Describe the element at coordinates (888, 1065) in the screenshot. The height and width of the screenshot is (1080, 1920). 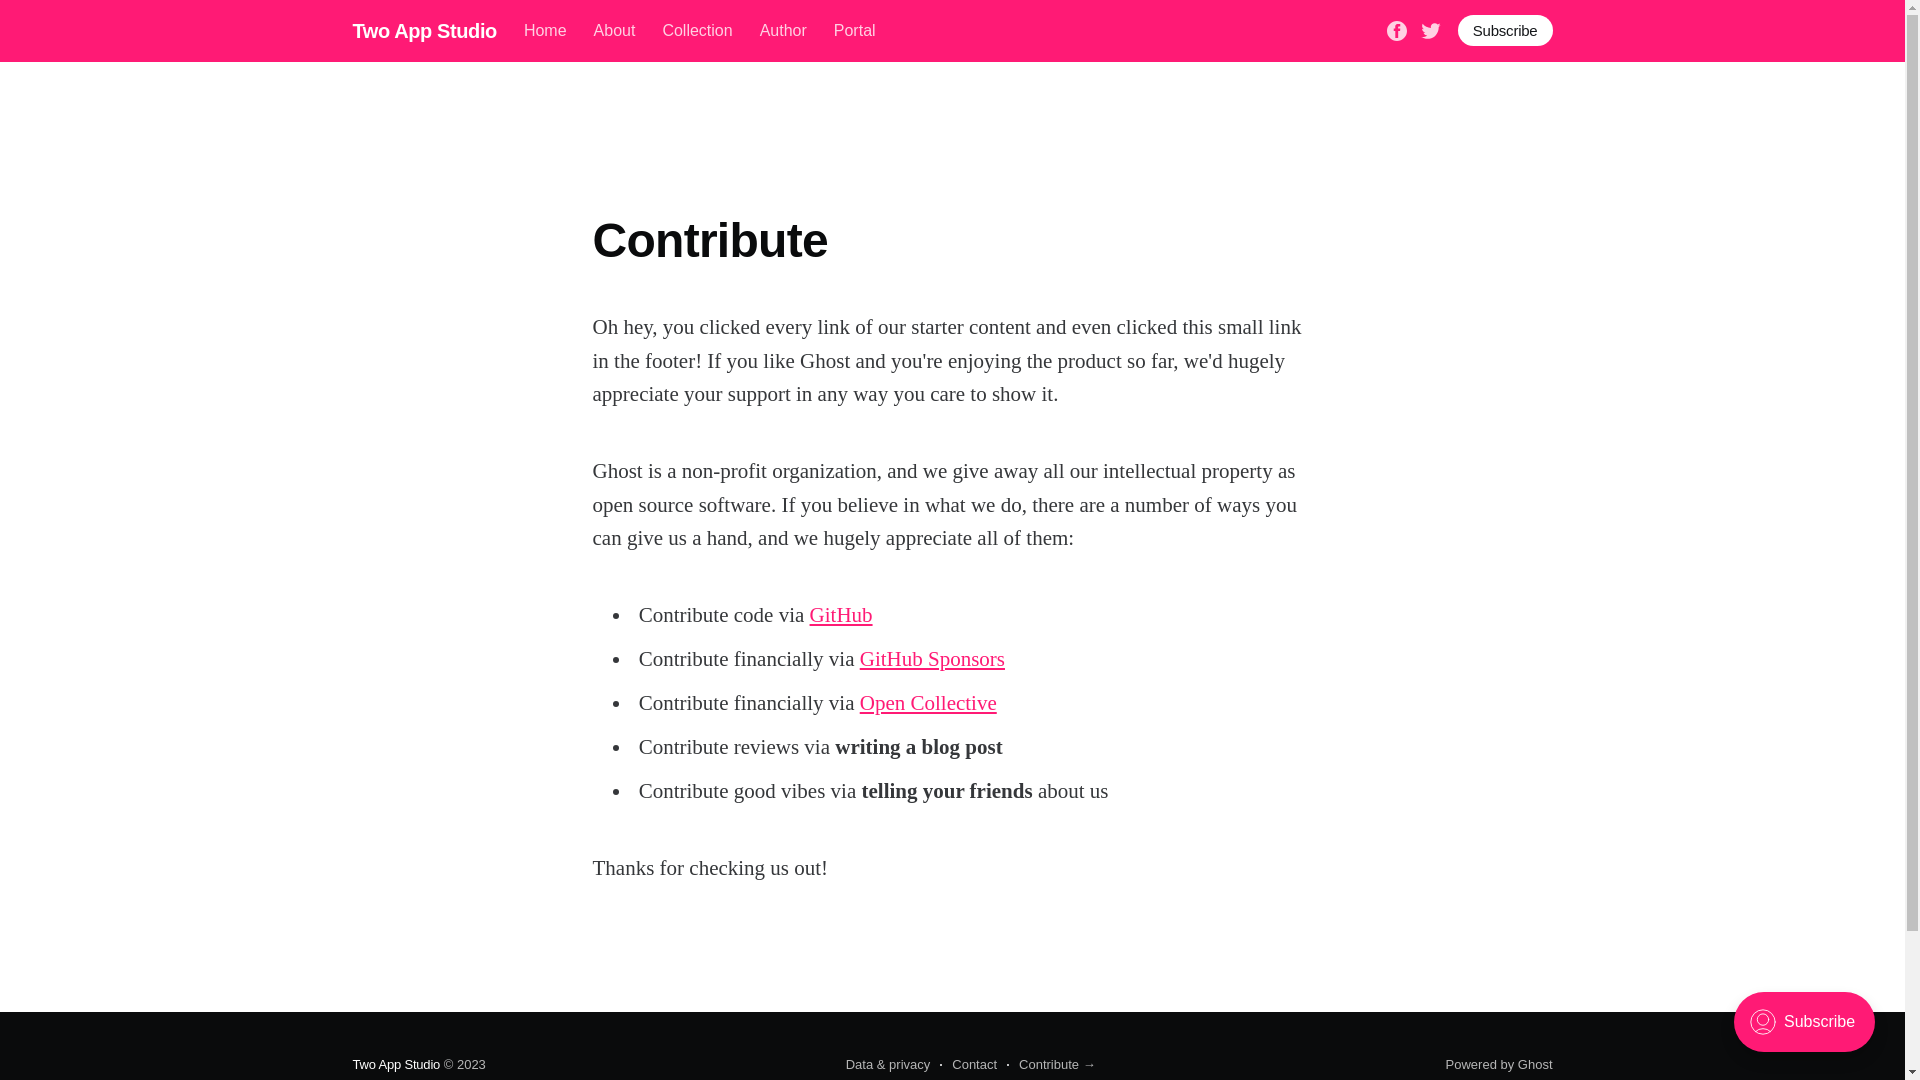
I see `Data & privacy` at that location.